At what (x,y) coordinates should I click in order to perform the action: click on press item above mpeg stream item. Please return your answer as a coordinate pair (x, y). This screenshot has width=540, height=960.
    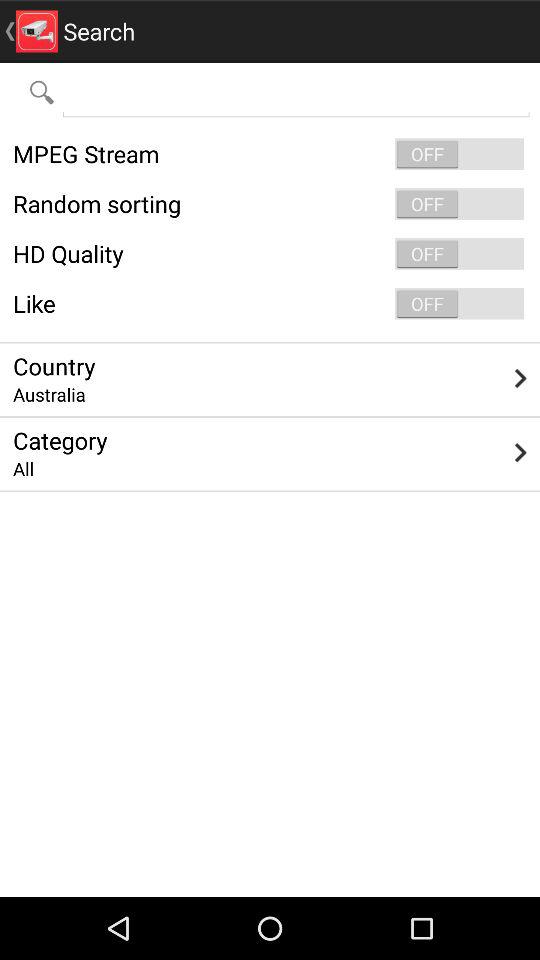
    Looking at the image, I should click on (296, 92).